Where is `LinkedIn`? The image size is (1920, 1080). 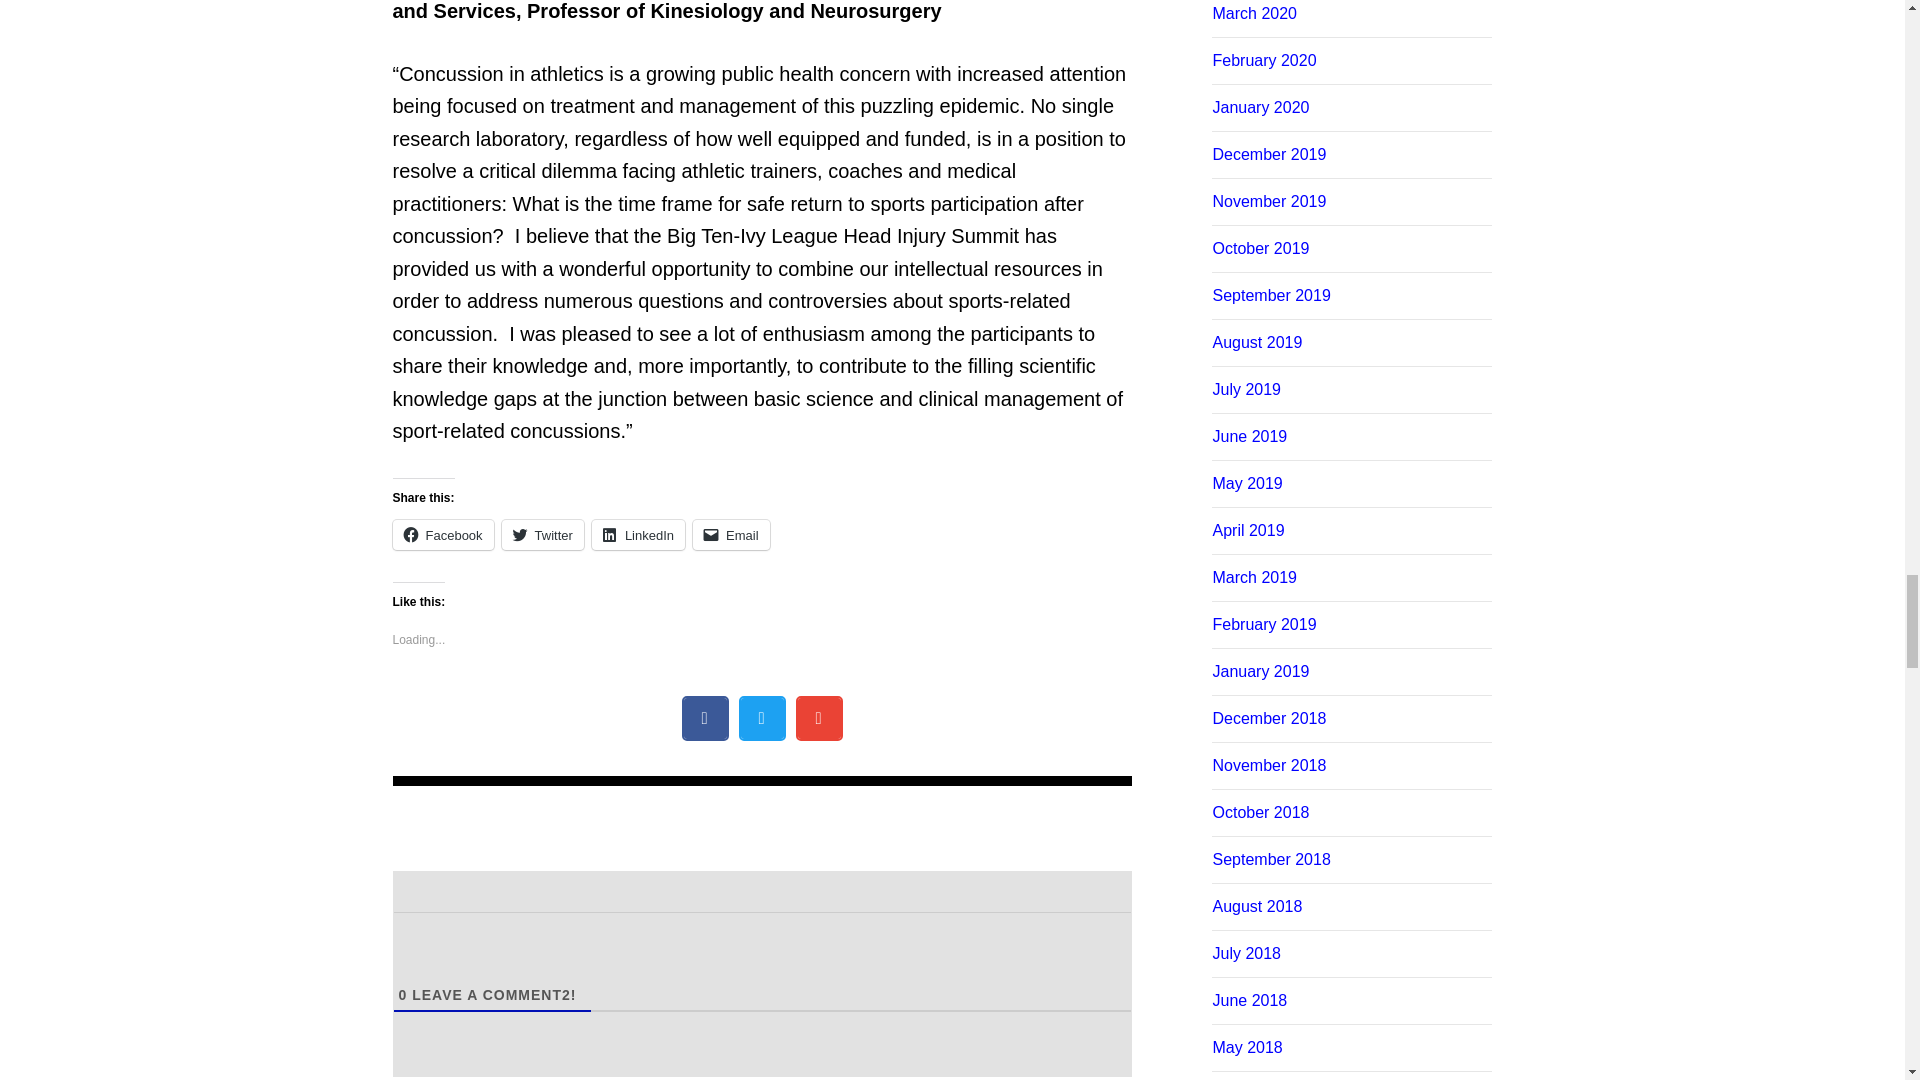
LinkedIn is located at coordinates (638, 534).